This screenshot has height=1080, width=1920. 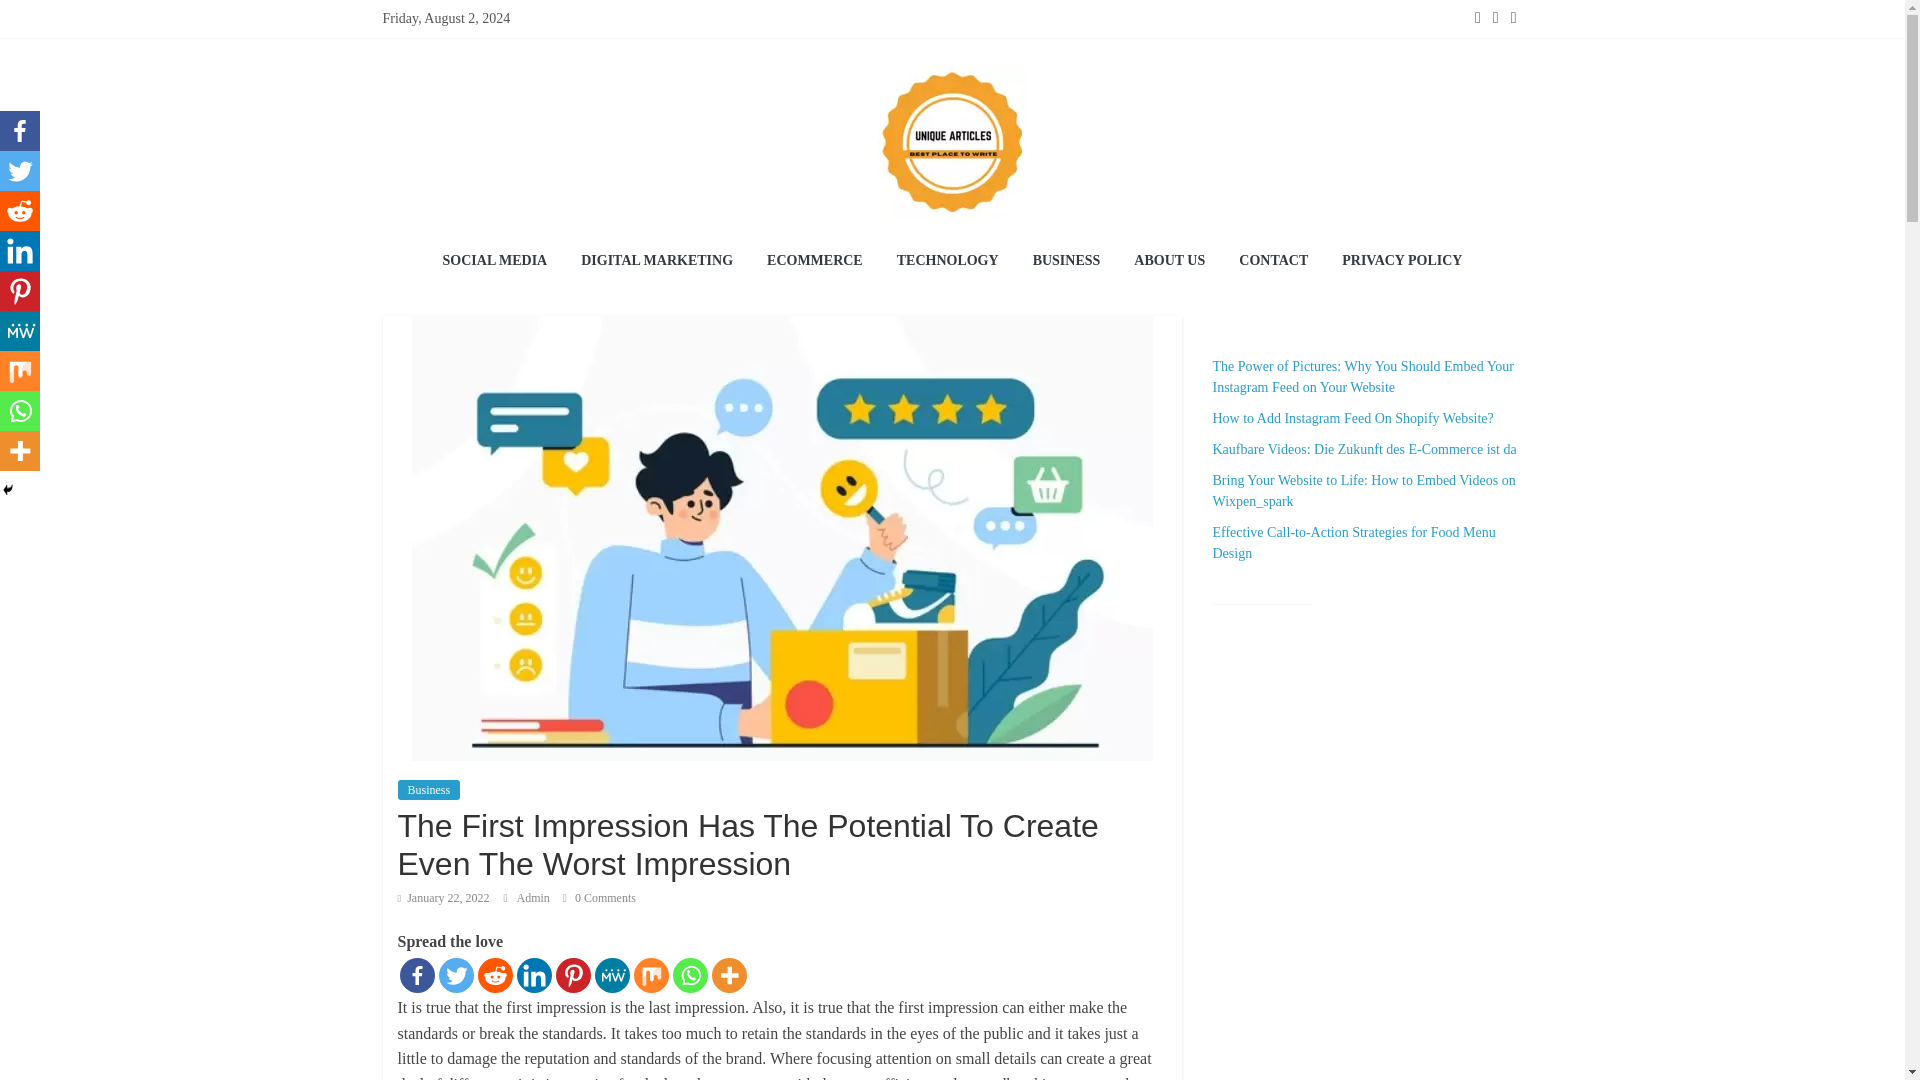 I want to click on Whatsapp, so click(x=689, y=974).